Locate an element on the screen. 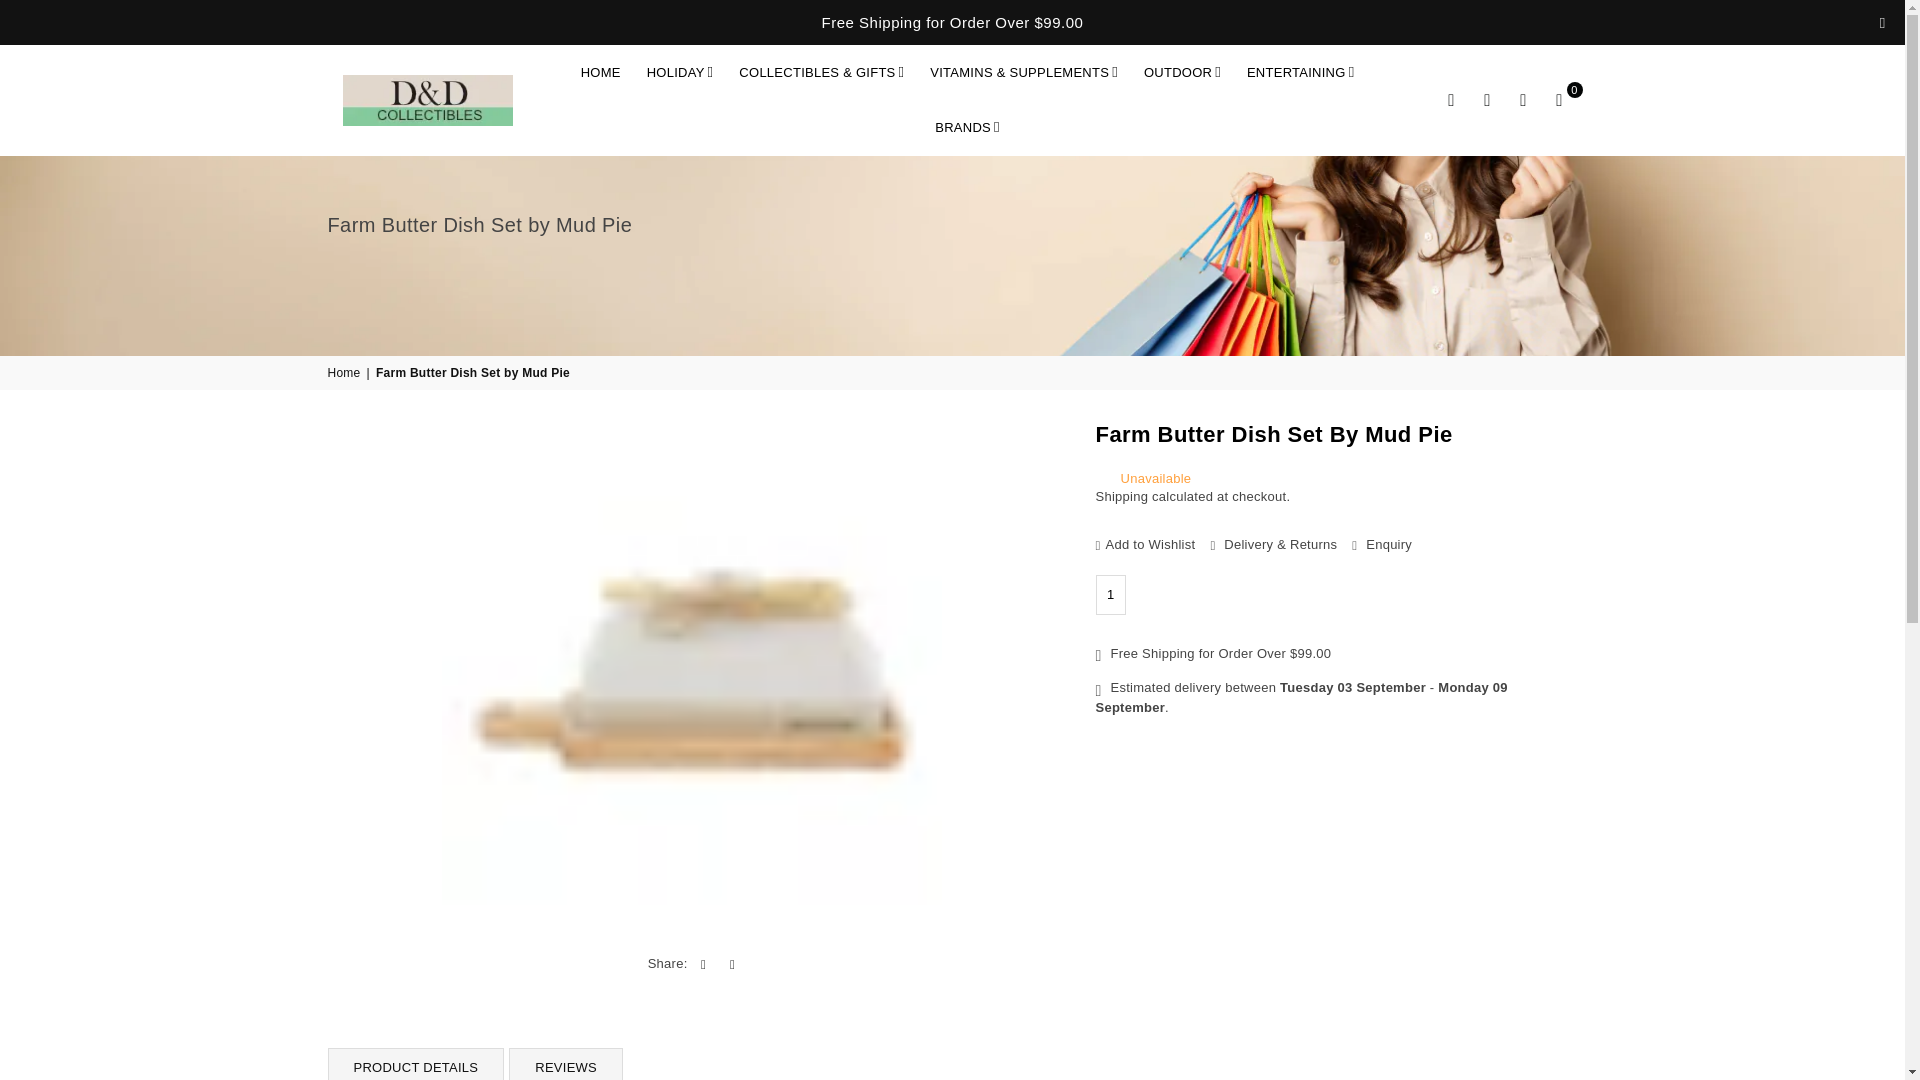 The width and height of the screenshot is (1920, 1080). Wishlist is located at coordinates (1523, 100).